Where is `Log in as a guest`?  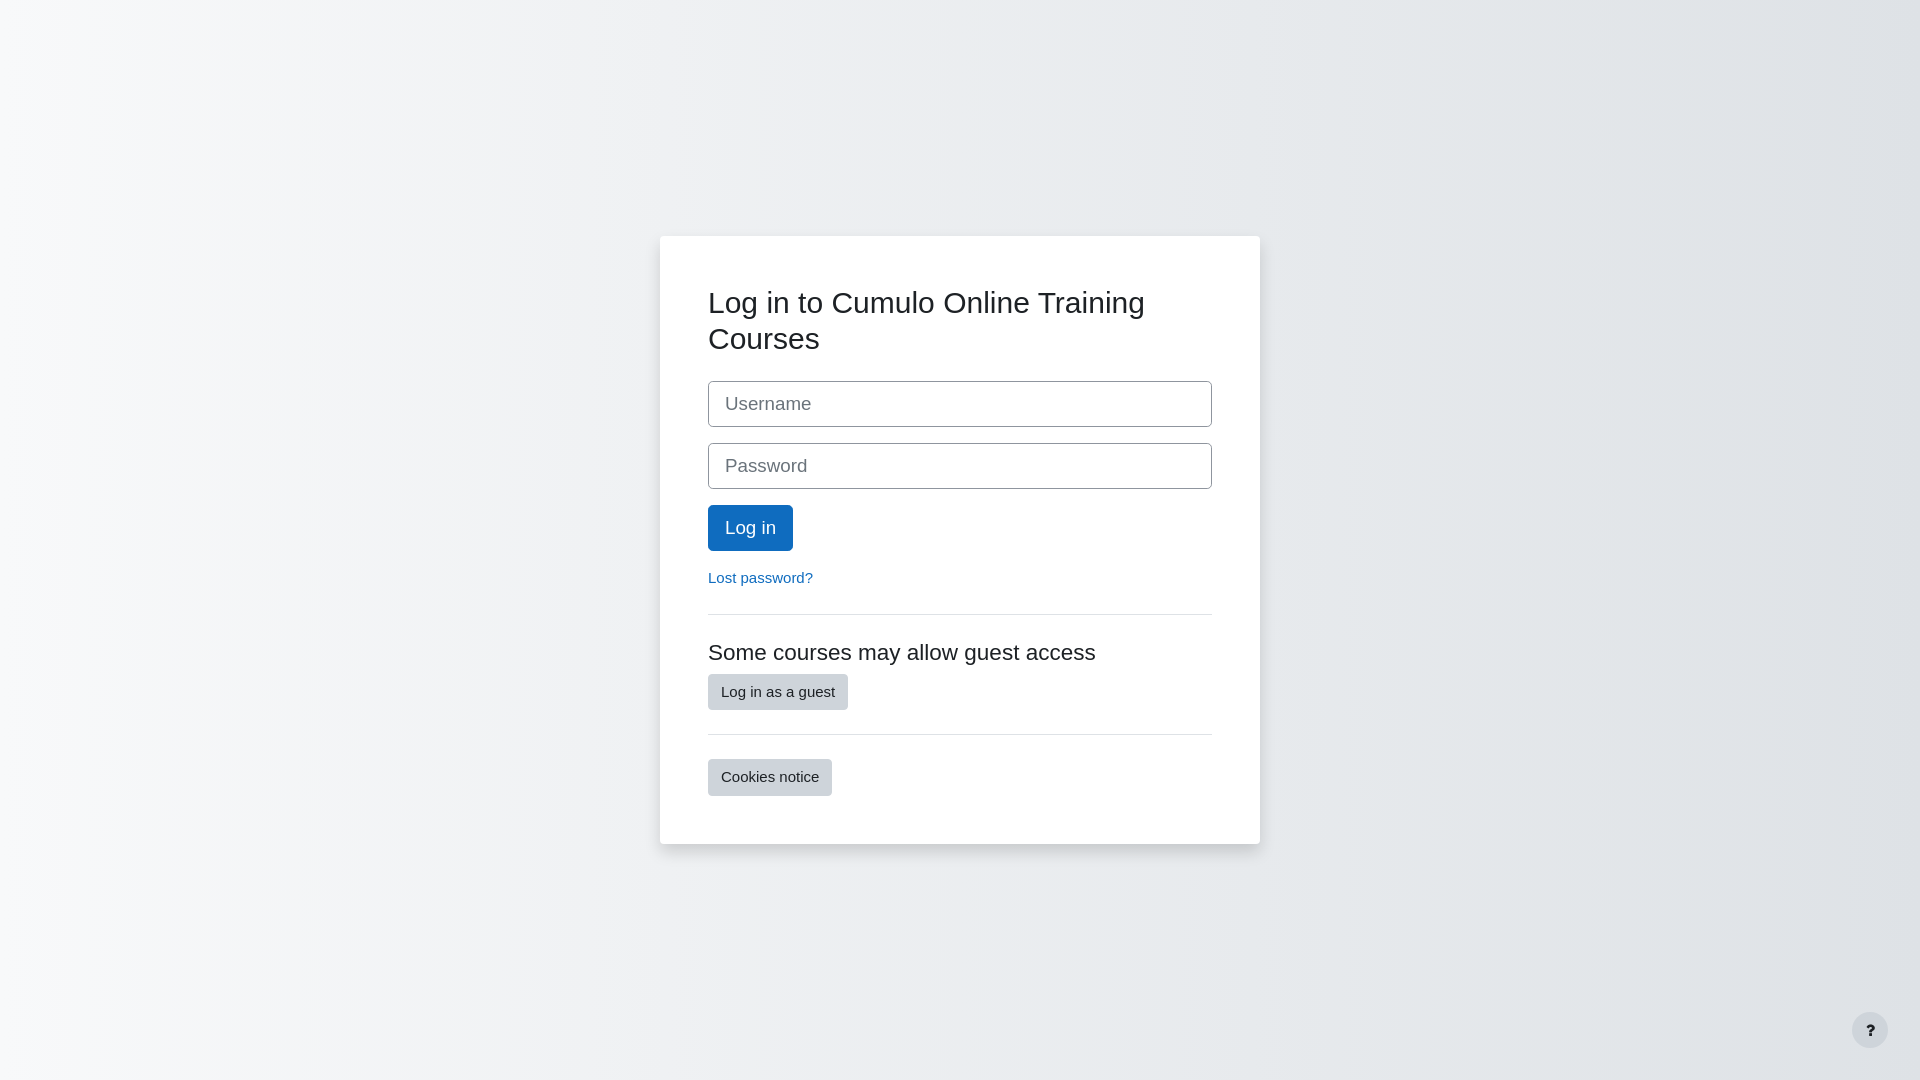
Log in as a guest is located at coordinates (778, 692).